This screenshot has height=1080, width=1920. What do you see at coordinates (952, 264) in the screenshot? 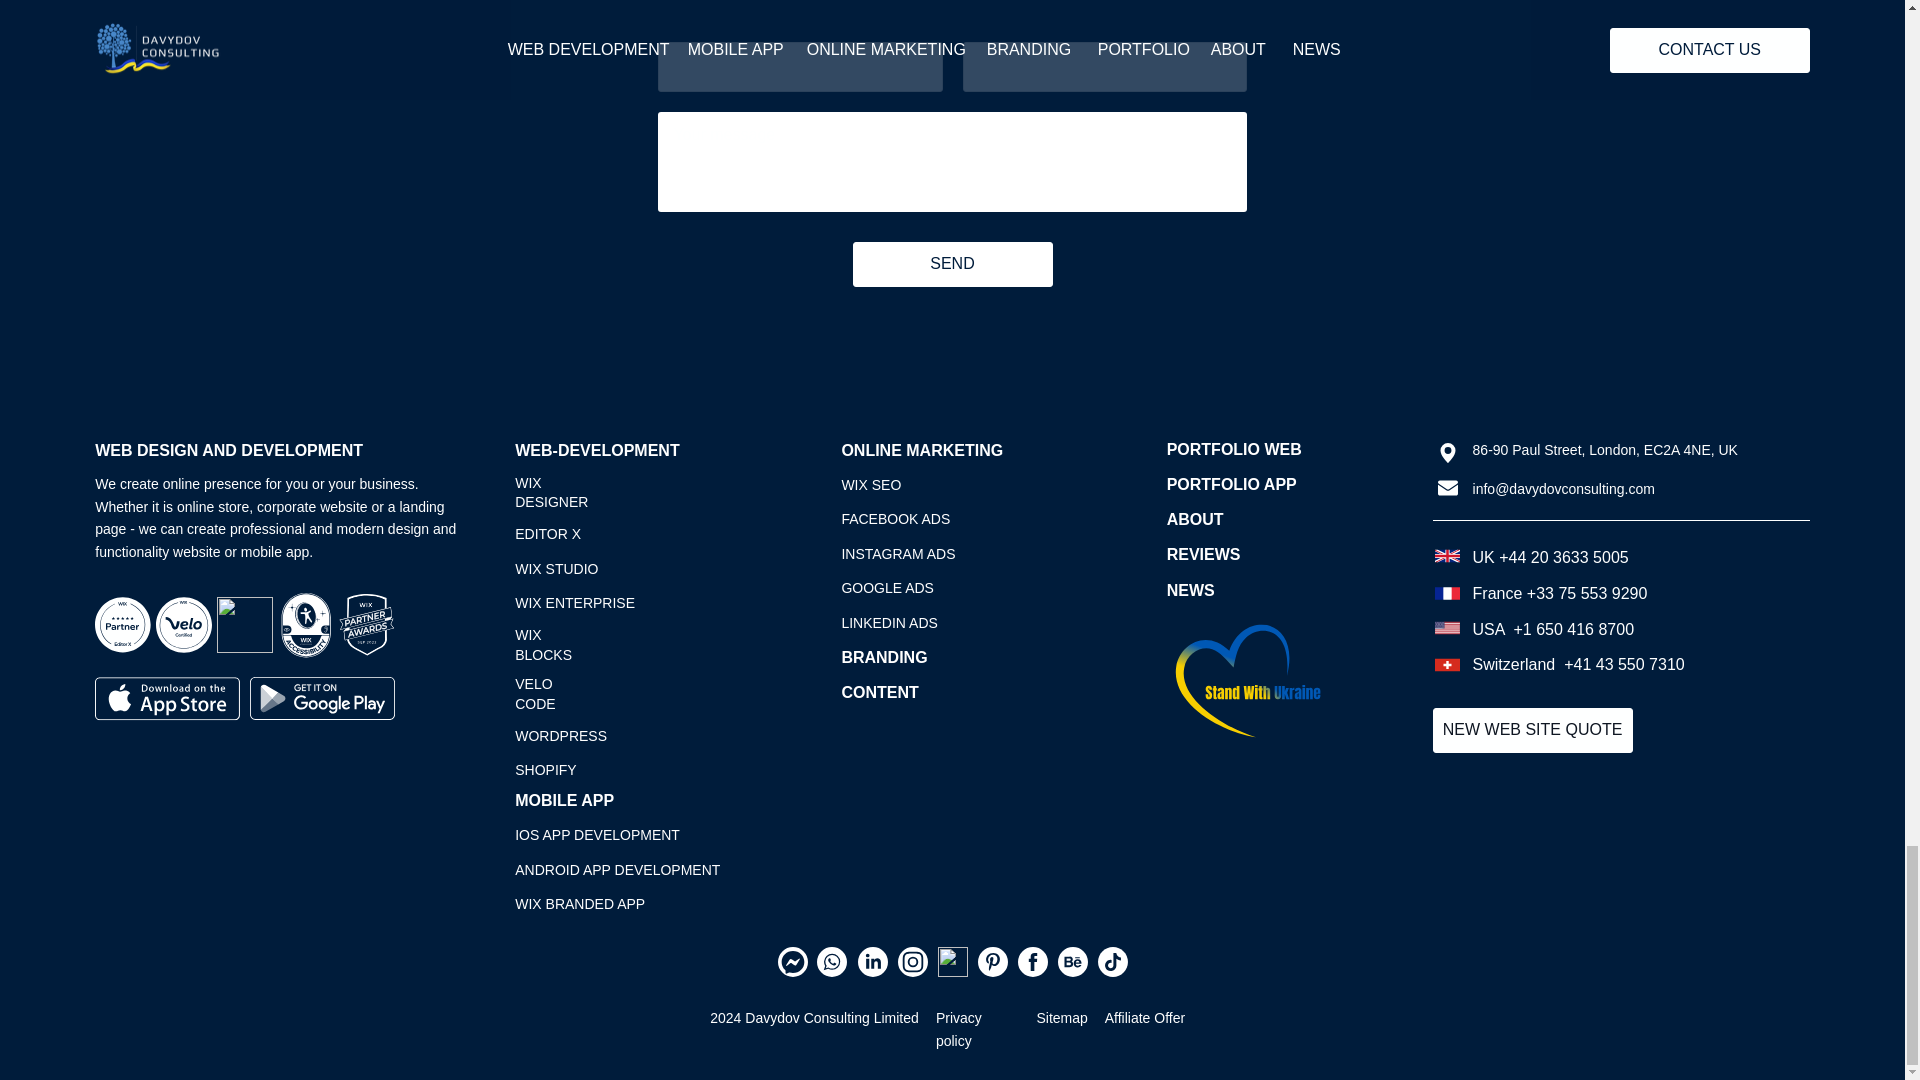
I see `SEND` at bounding box center [952, 264].